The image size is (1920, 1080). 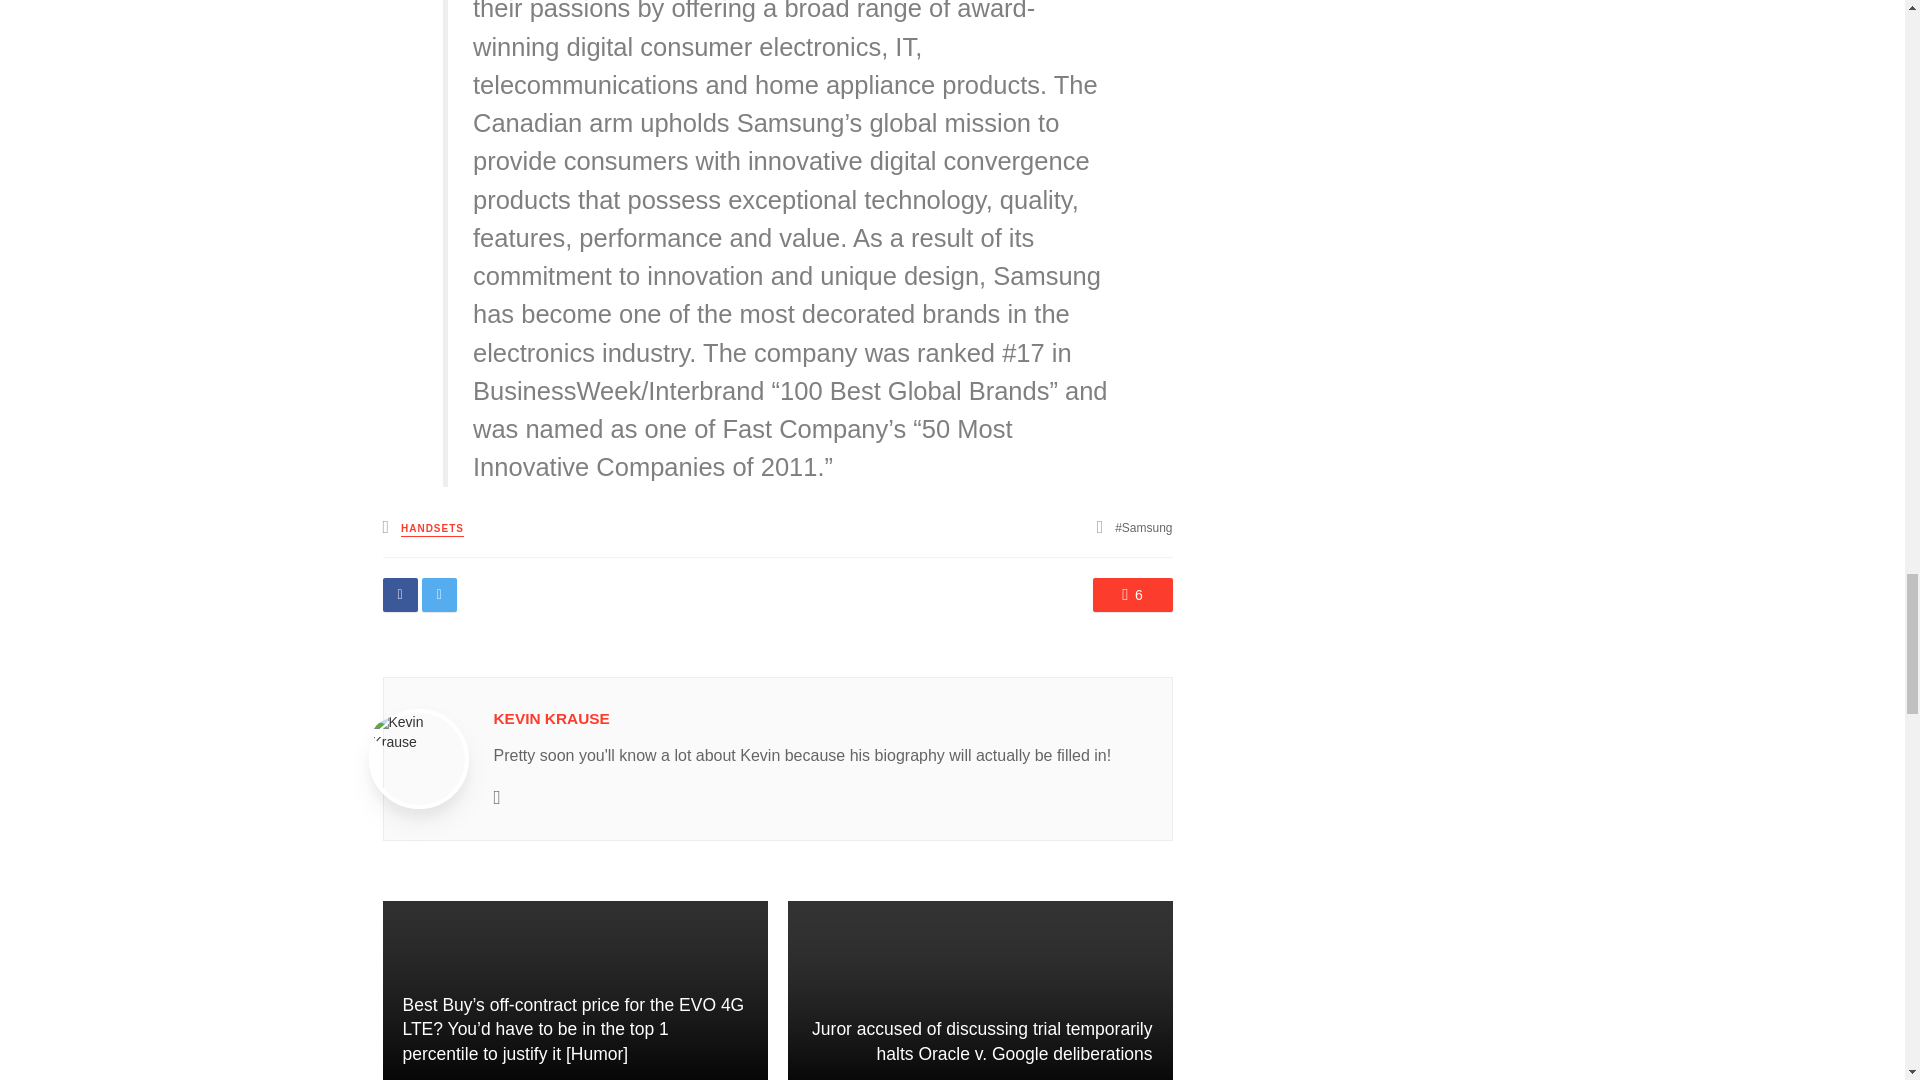 I want to click on 6 Comments, so click(x=1132, y=594).